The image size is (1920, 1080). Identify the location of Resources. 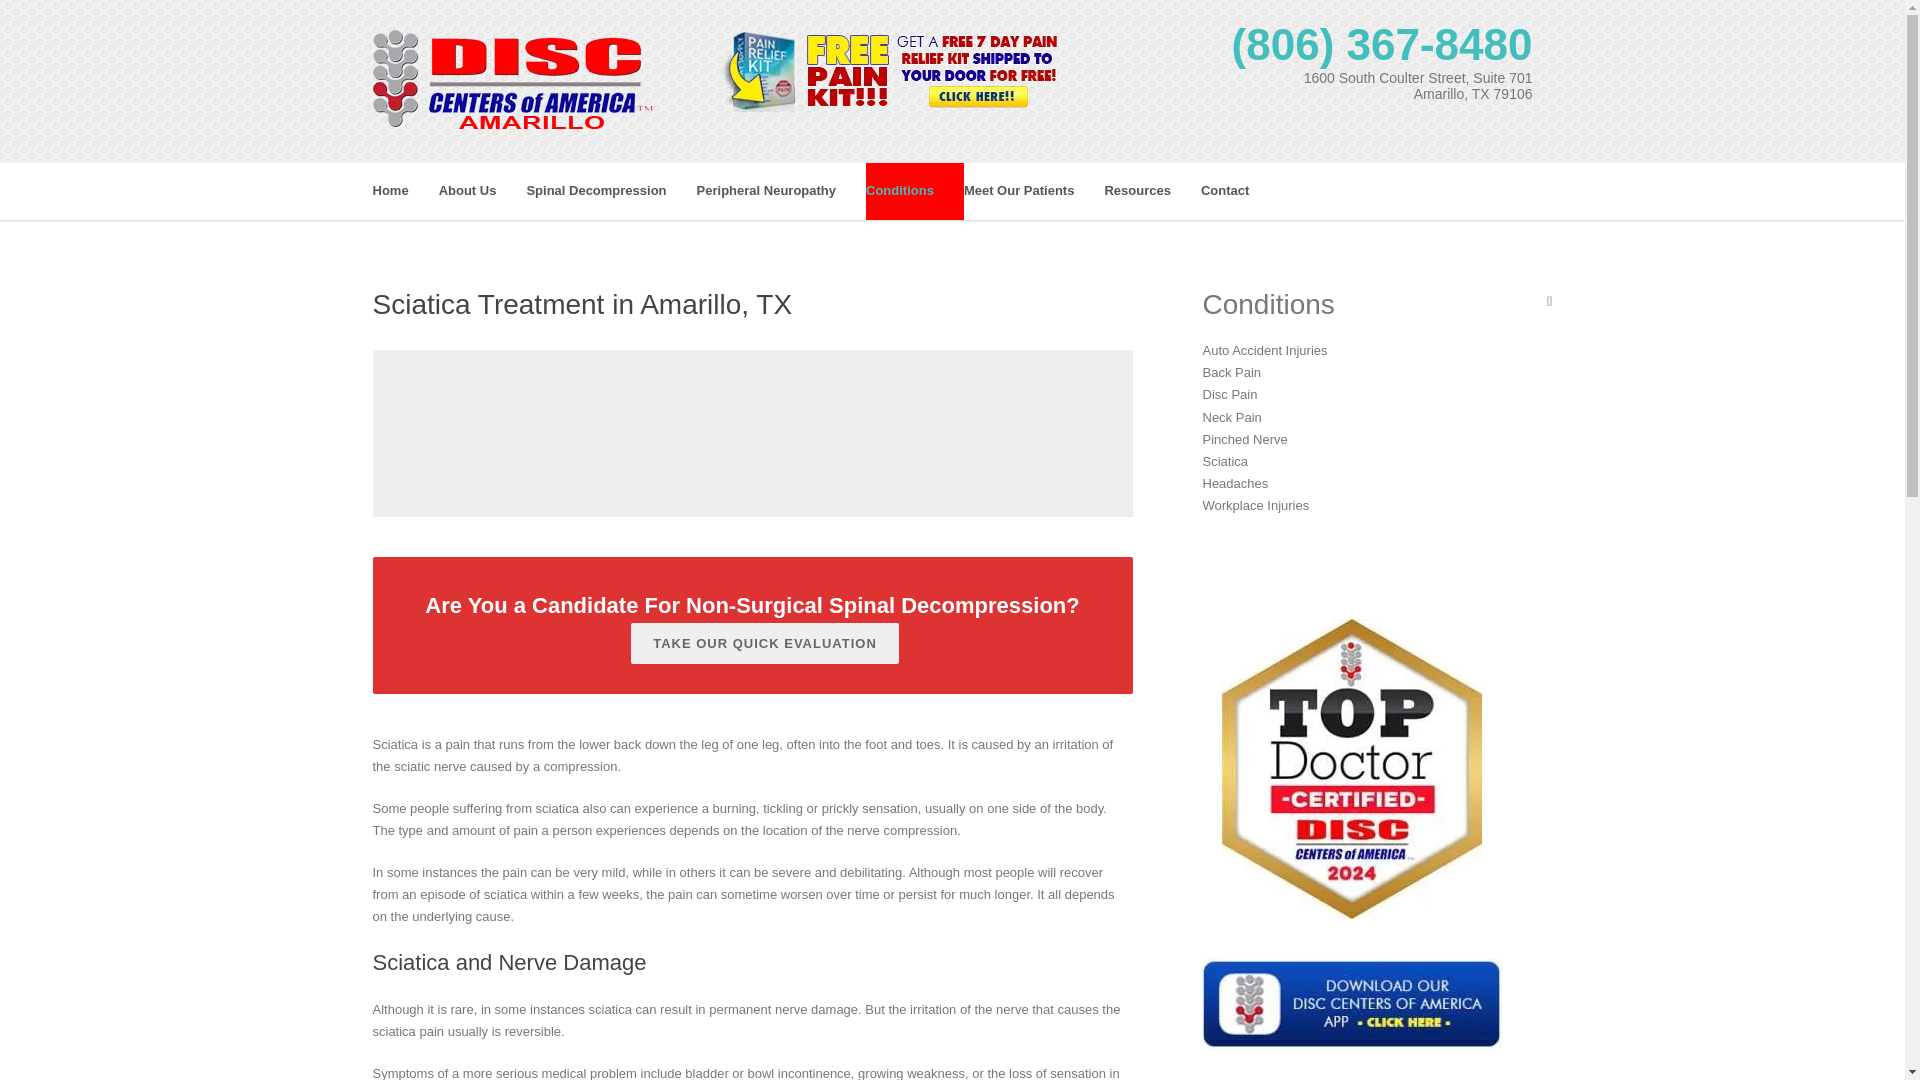
(1152, 192).